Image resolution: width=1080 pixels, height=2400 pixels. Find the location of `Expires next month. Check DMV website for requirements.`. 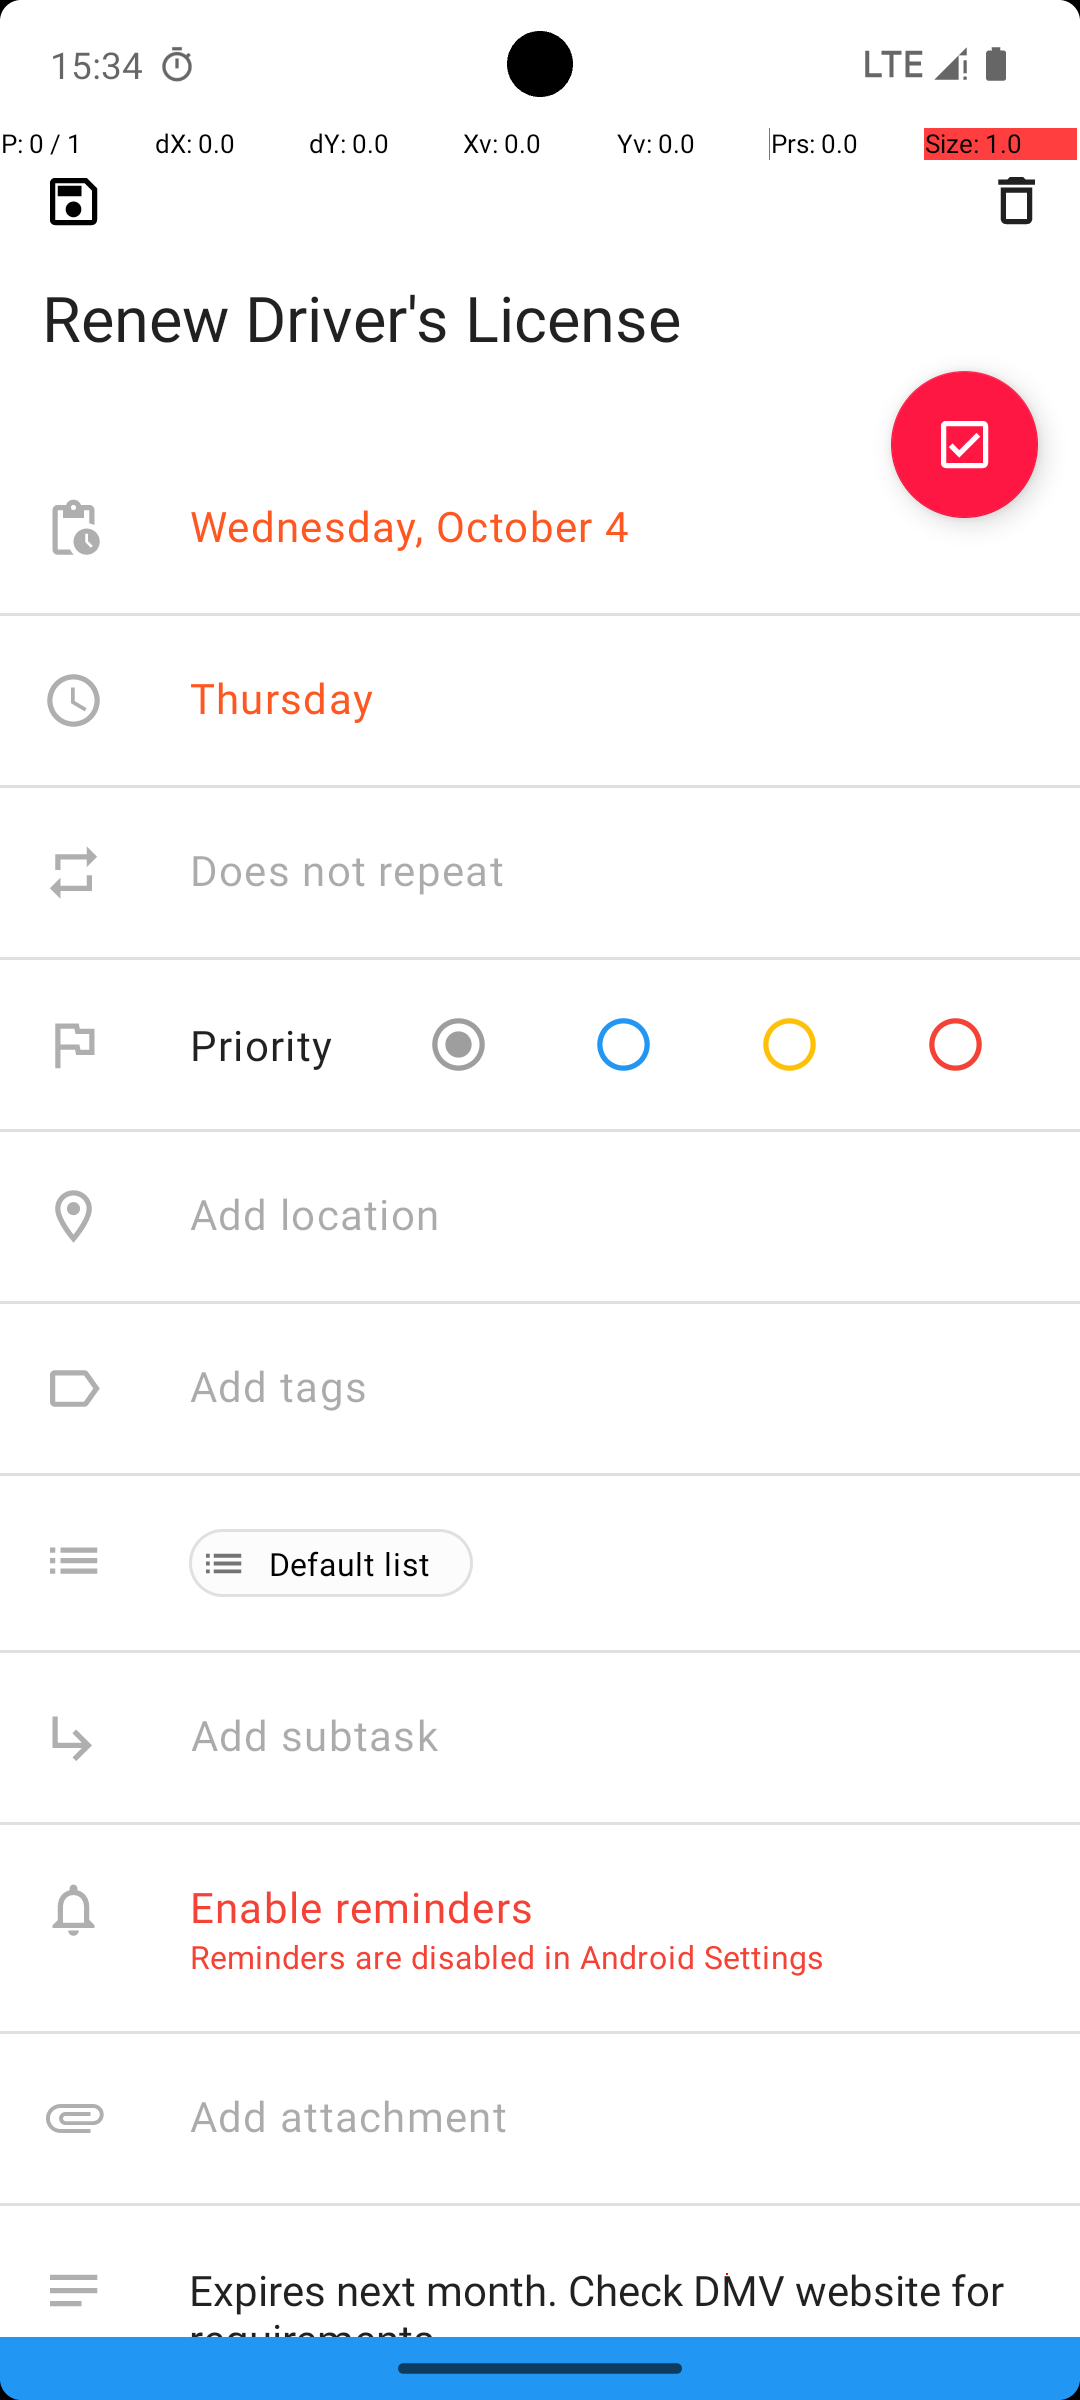

Expires next month. Check DMV website for requirements. is located at coordinates (614, 2286).